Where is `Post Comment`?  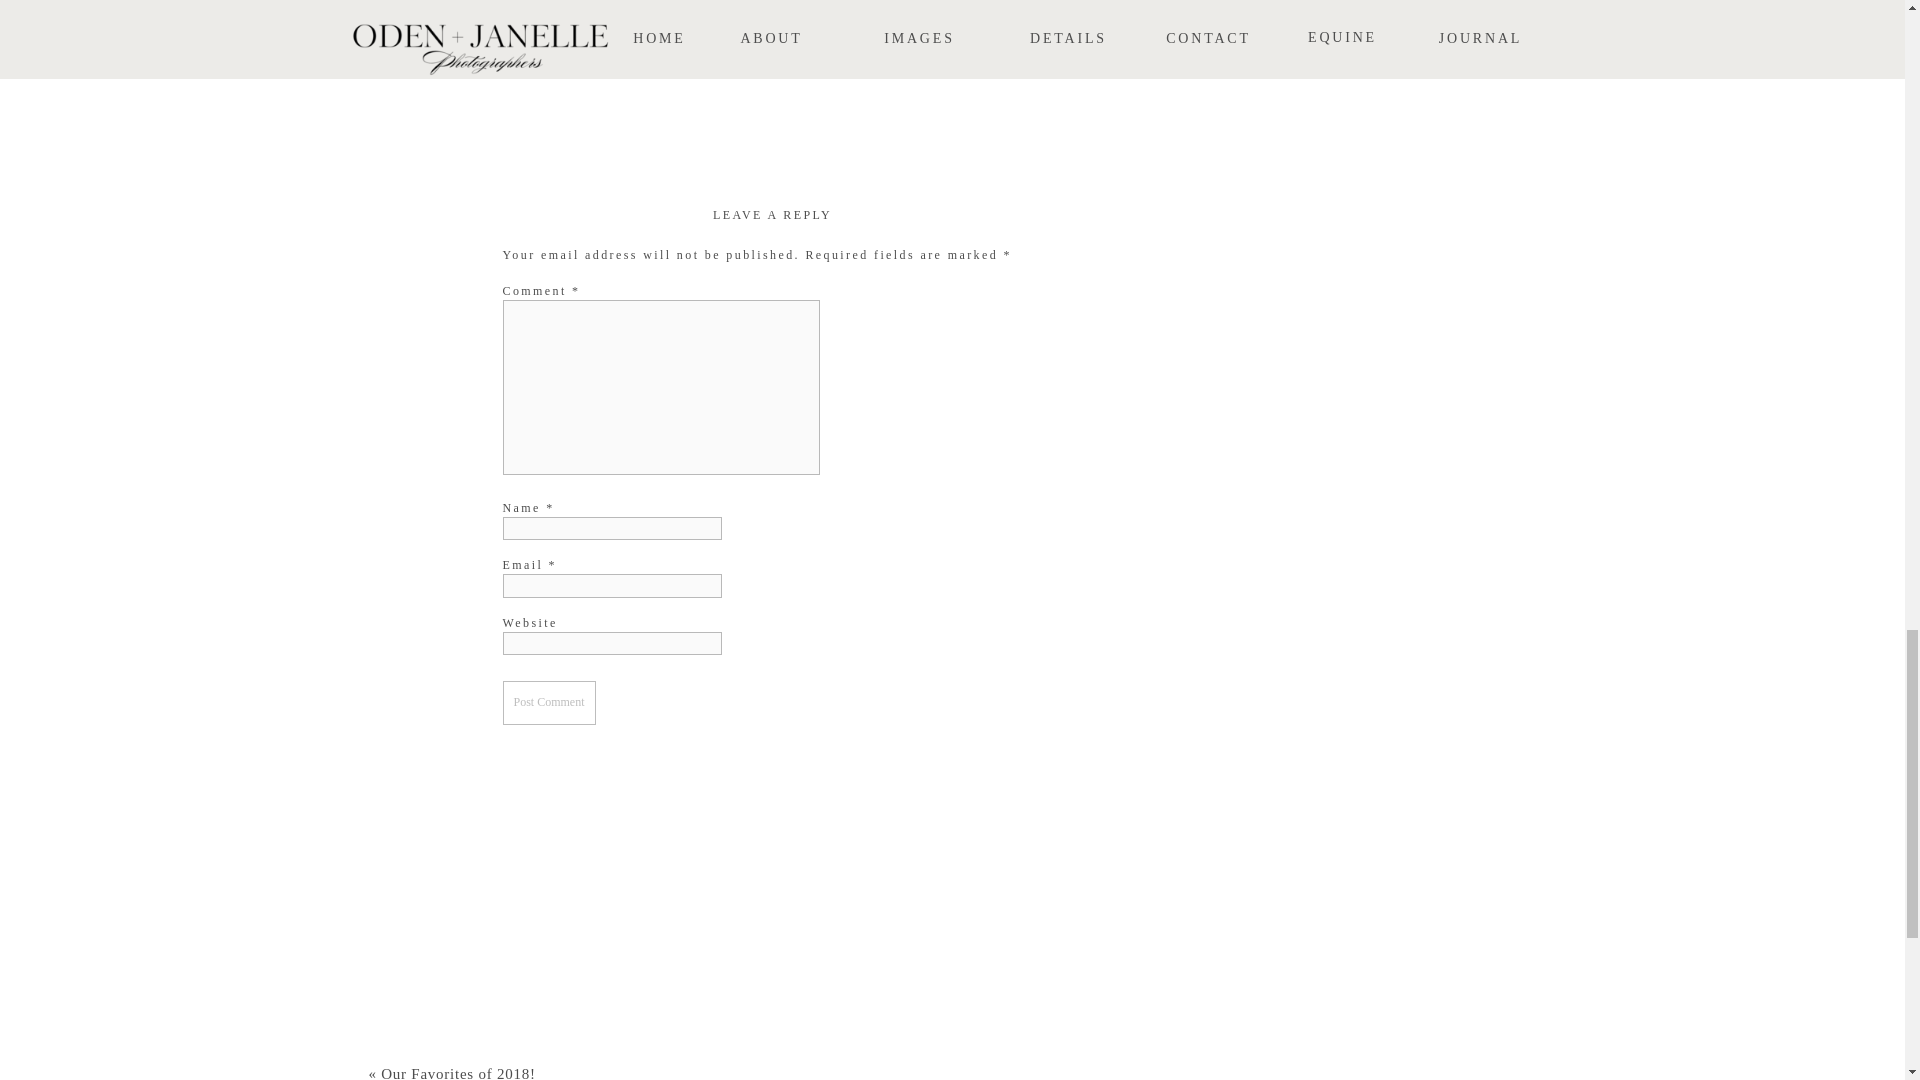 Post Comment is located at coordinates (548, 702).